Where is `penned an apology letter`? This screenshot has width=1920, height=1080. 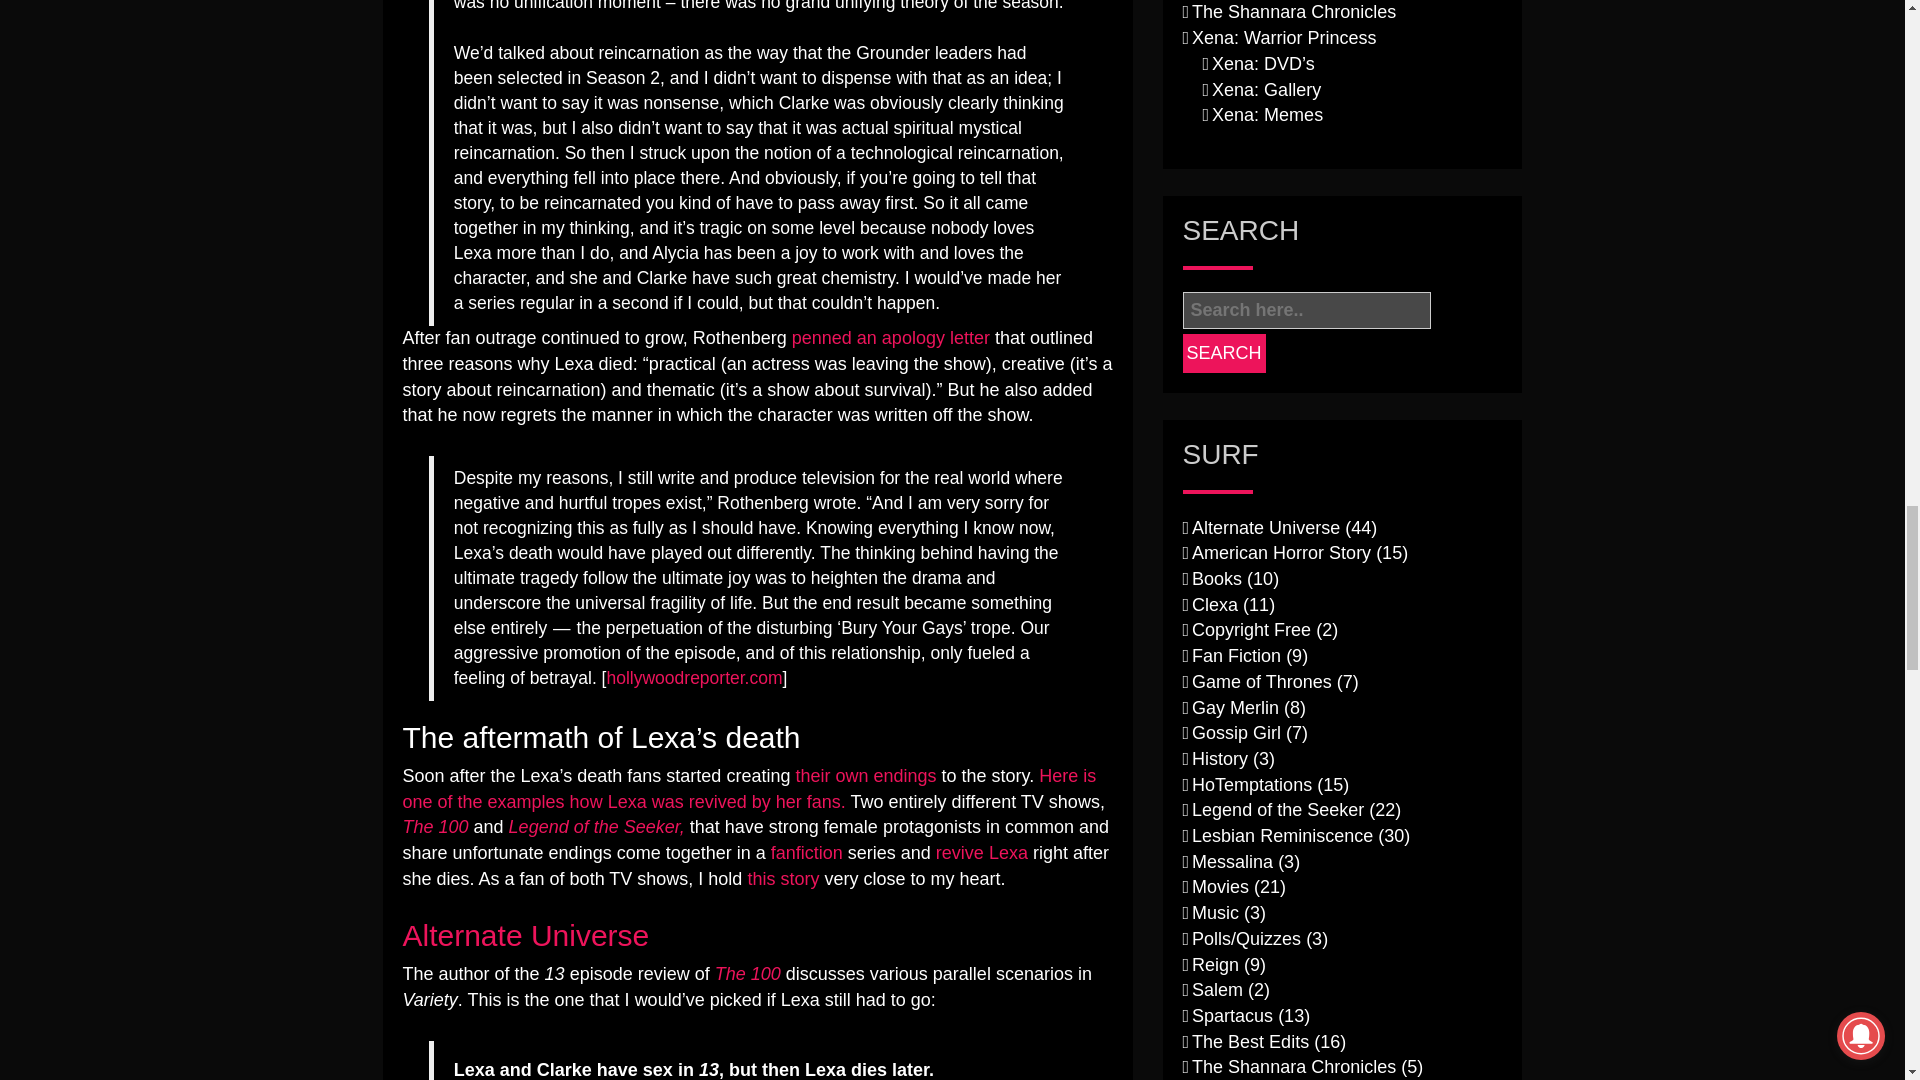 penned an apology letter is located at coordinates (890, 338).